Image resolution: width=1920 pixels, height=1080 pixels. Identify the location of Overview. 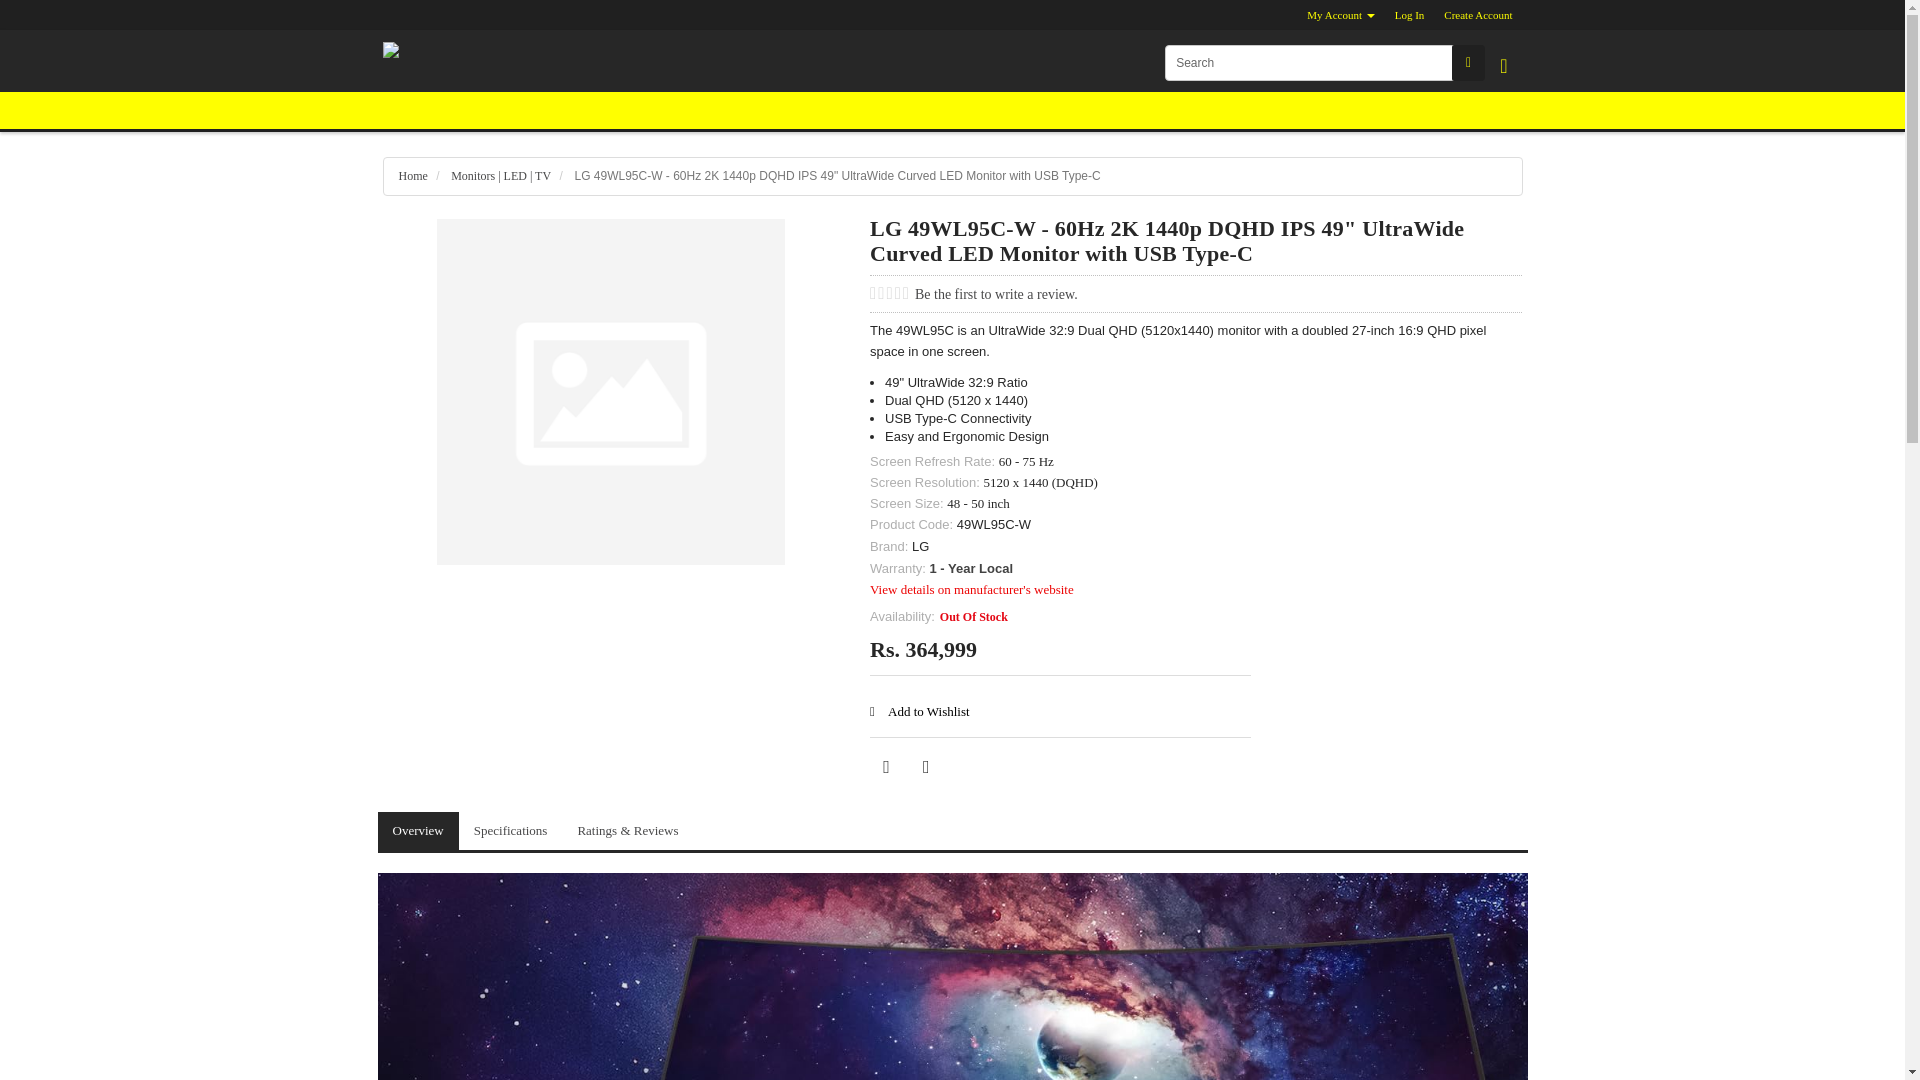
(418, 832).